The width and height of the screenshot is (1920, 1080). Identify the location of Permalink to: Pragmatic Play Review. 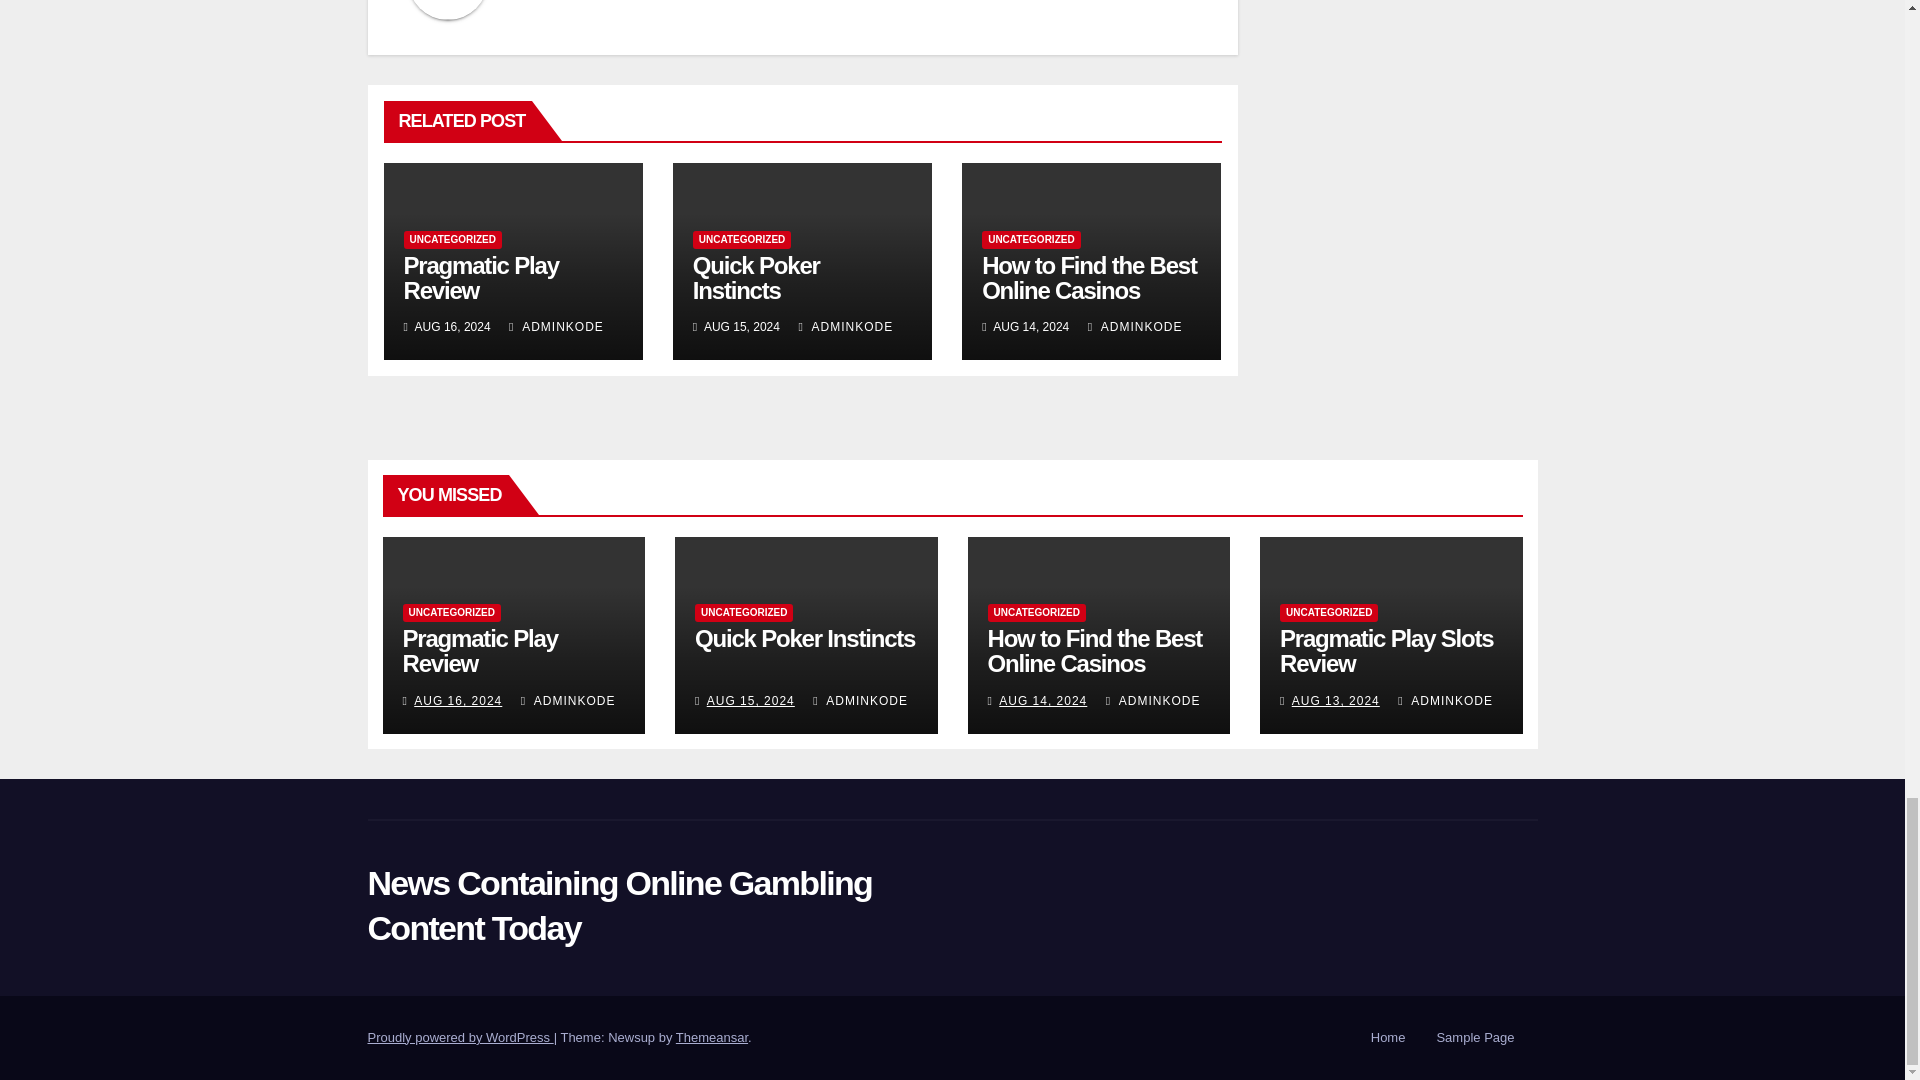
(478, 651).